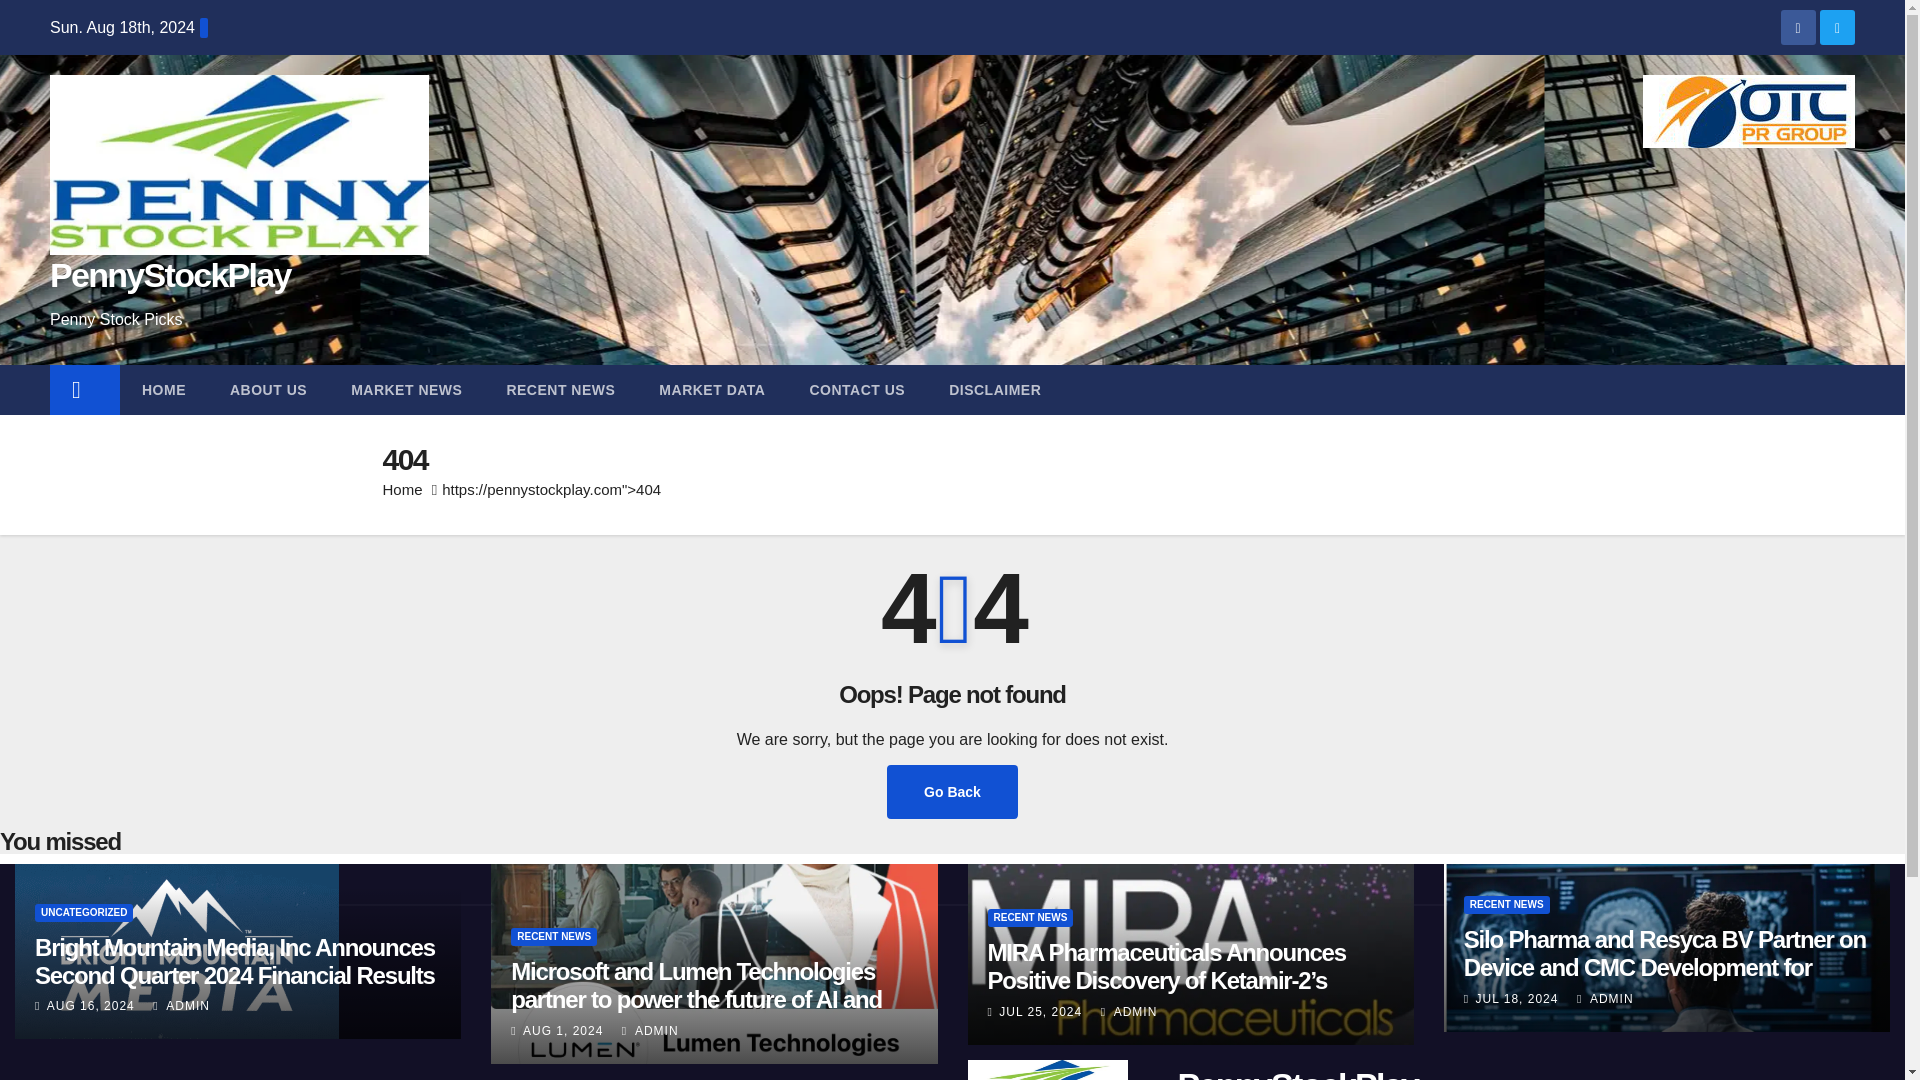 The image size is (1920, 1080). What do you see at coordinates (406, 390) in the screenshot?
I see `MARKET NEWS` at bounding box center [406, 390].